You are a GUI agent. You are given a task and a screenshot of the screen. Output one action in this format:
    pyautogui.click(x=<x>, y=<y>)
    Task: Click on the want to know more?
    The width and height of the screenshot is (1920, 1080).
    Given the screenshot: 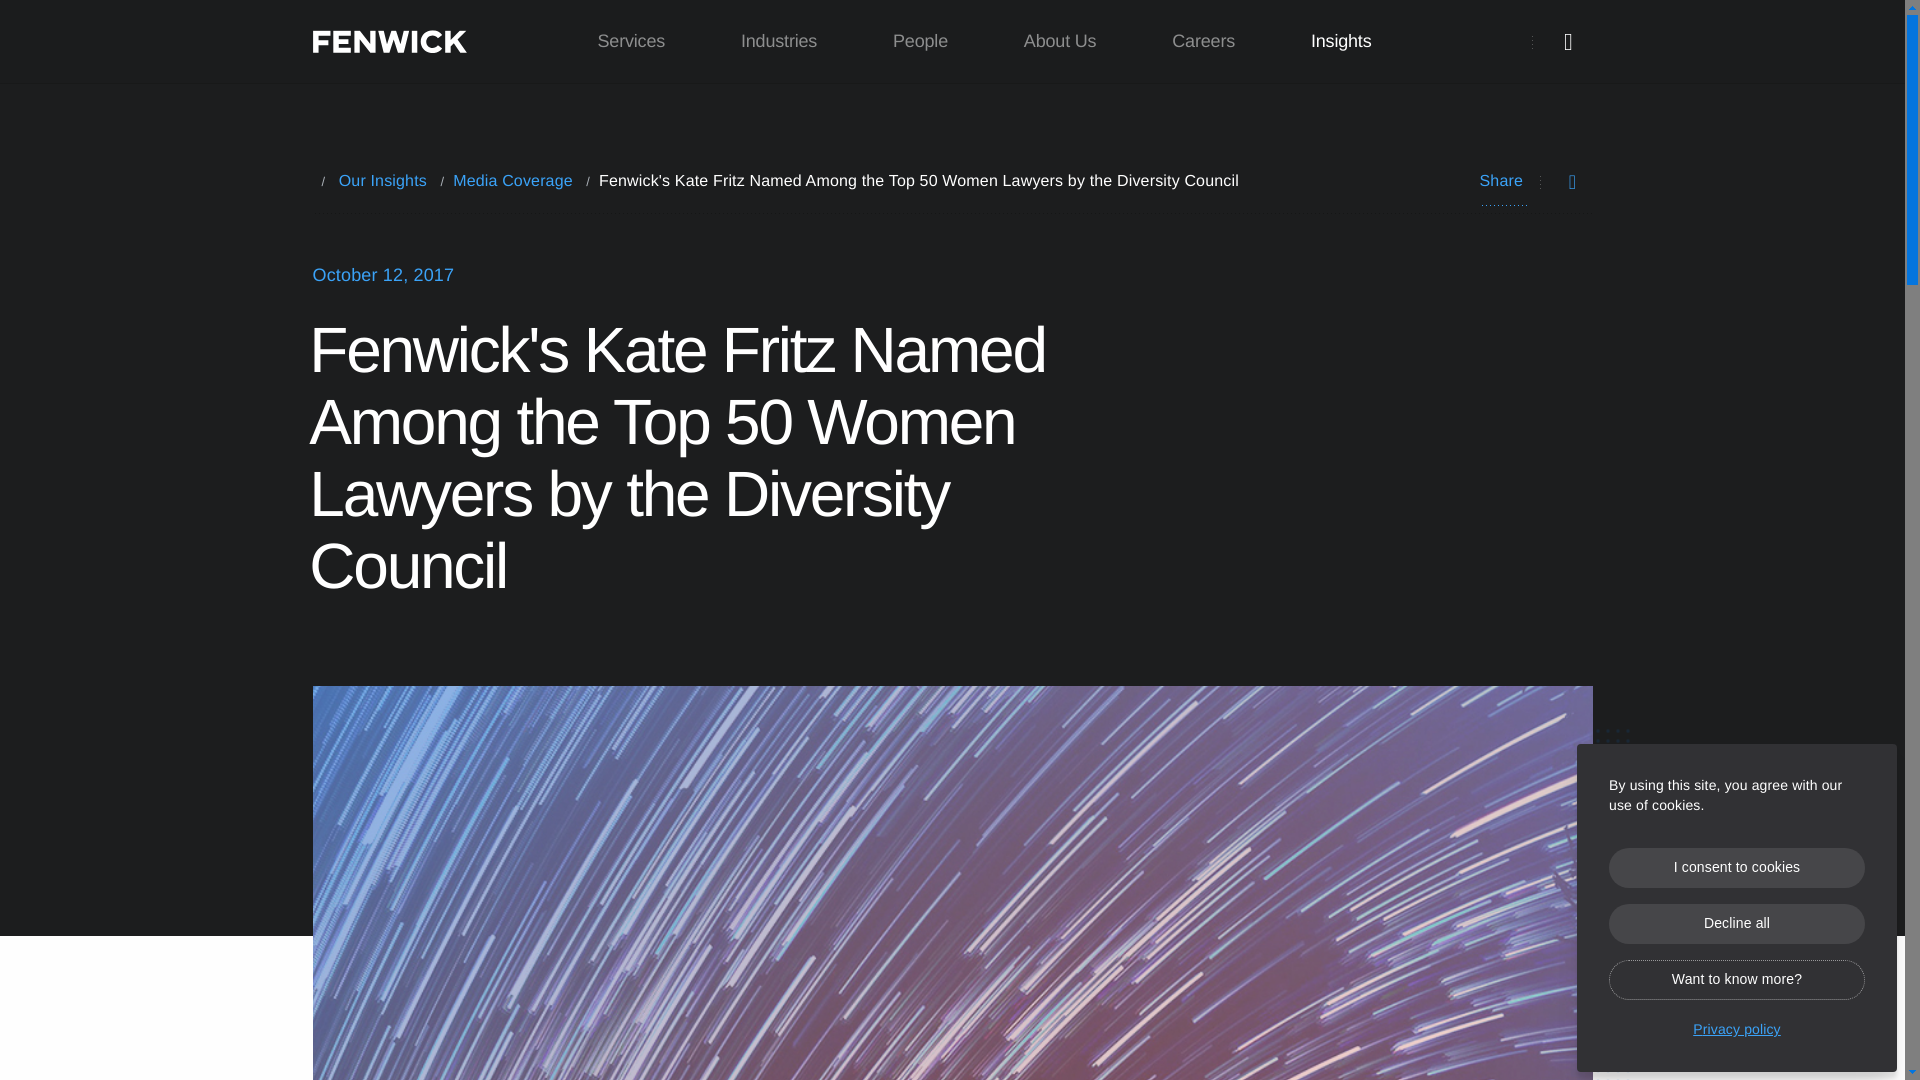 What is the action you would take?
    pyautogui.click(x=1736, y=980)
    